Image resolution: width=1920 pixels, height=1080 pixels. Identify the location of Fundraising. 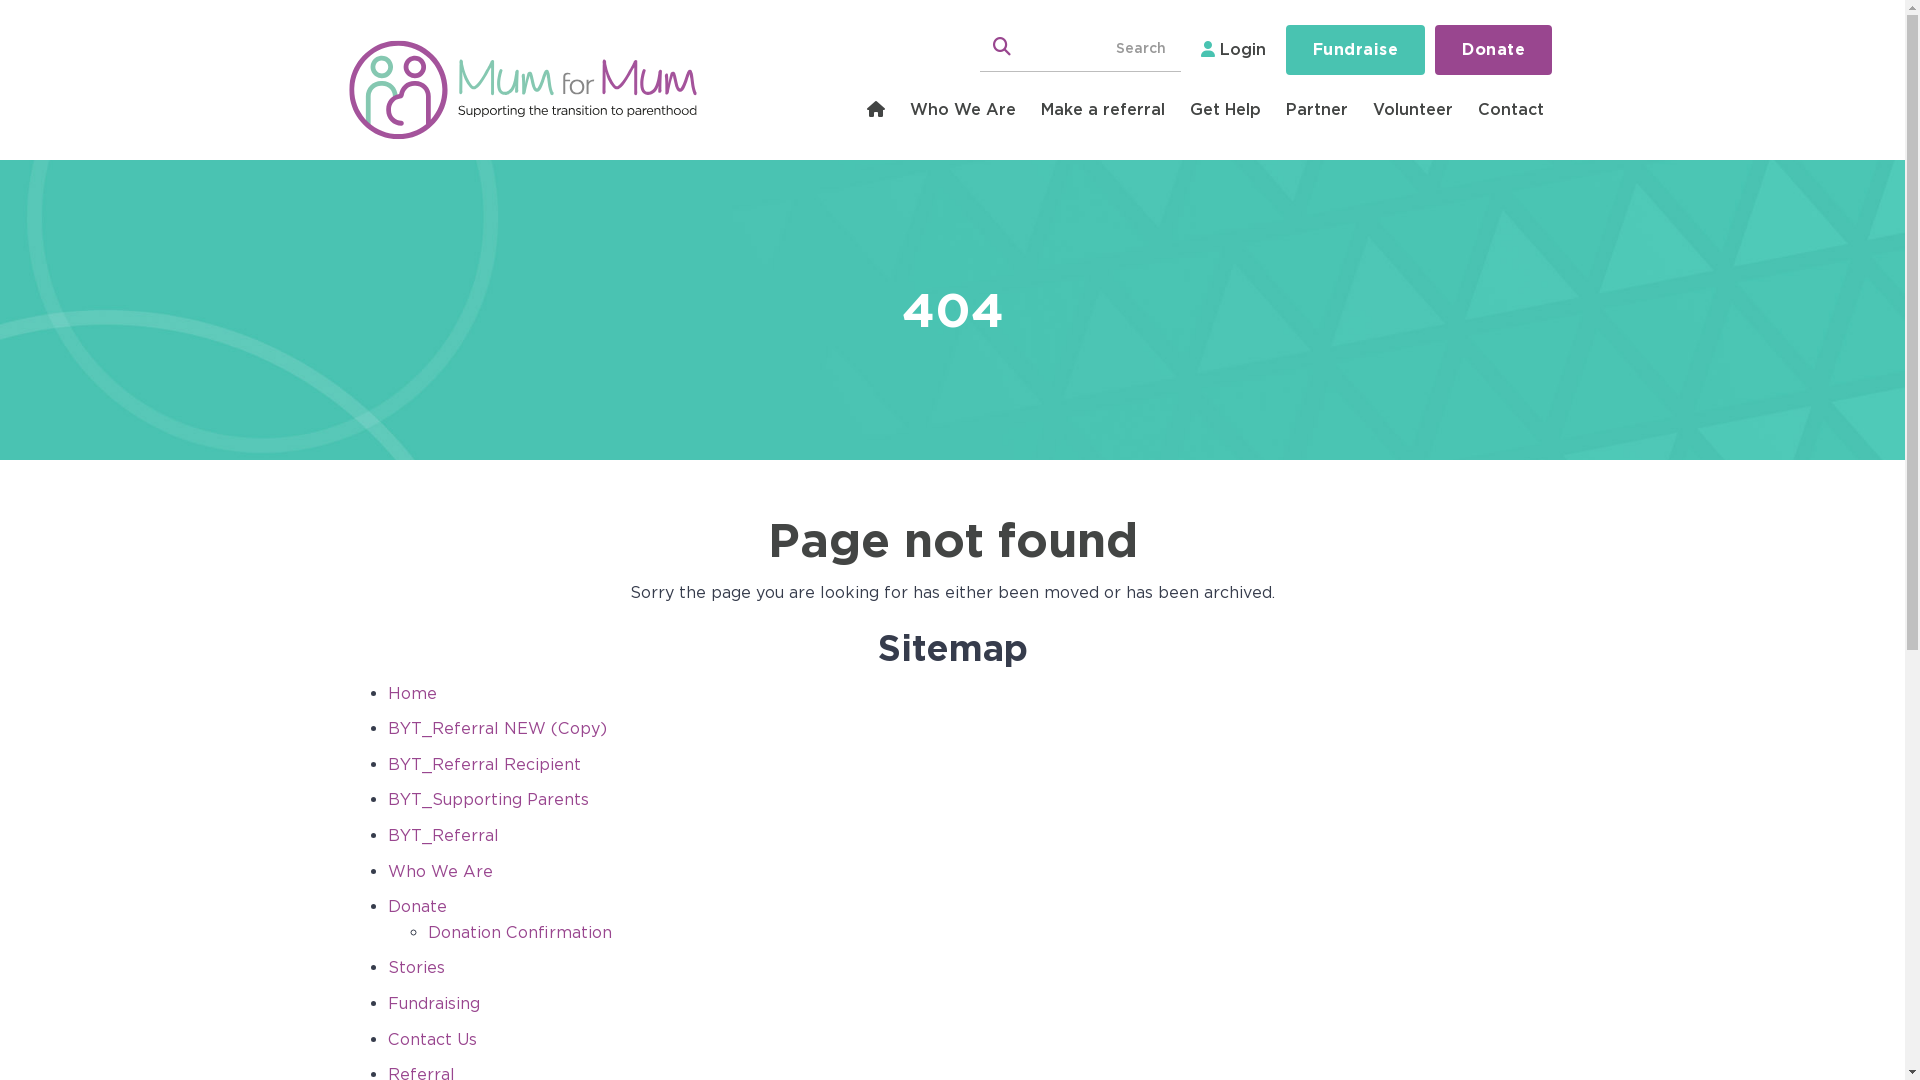
(434, 1004).